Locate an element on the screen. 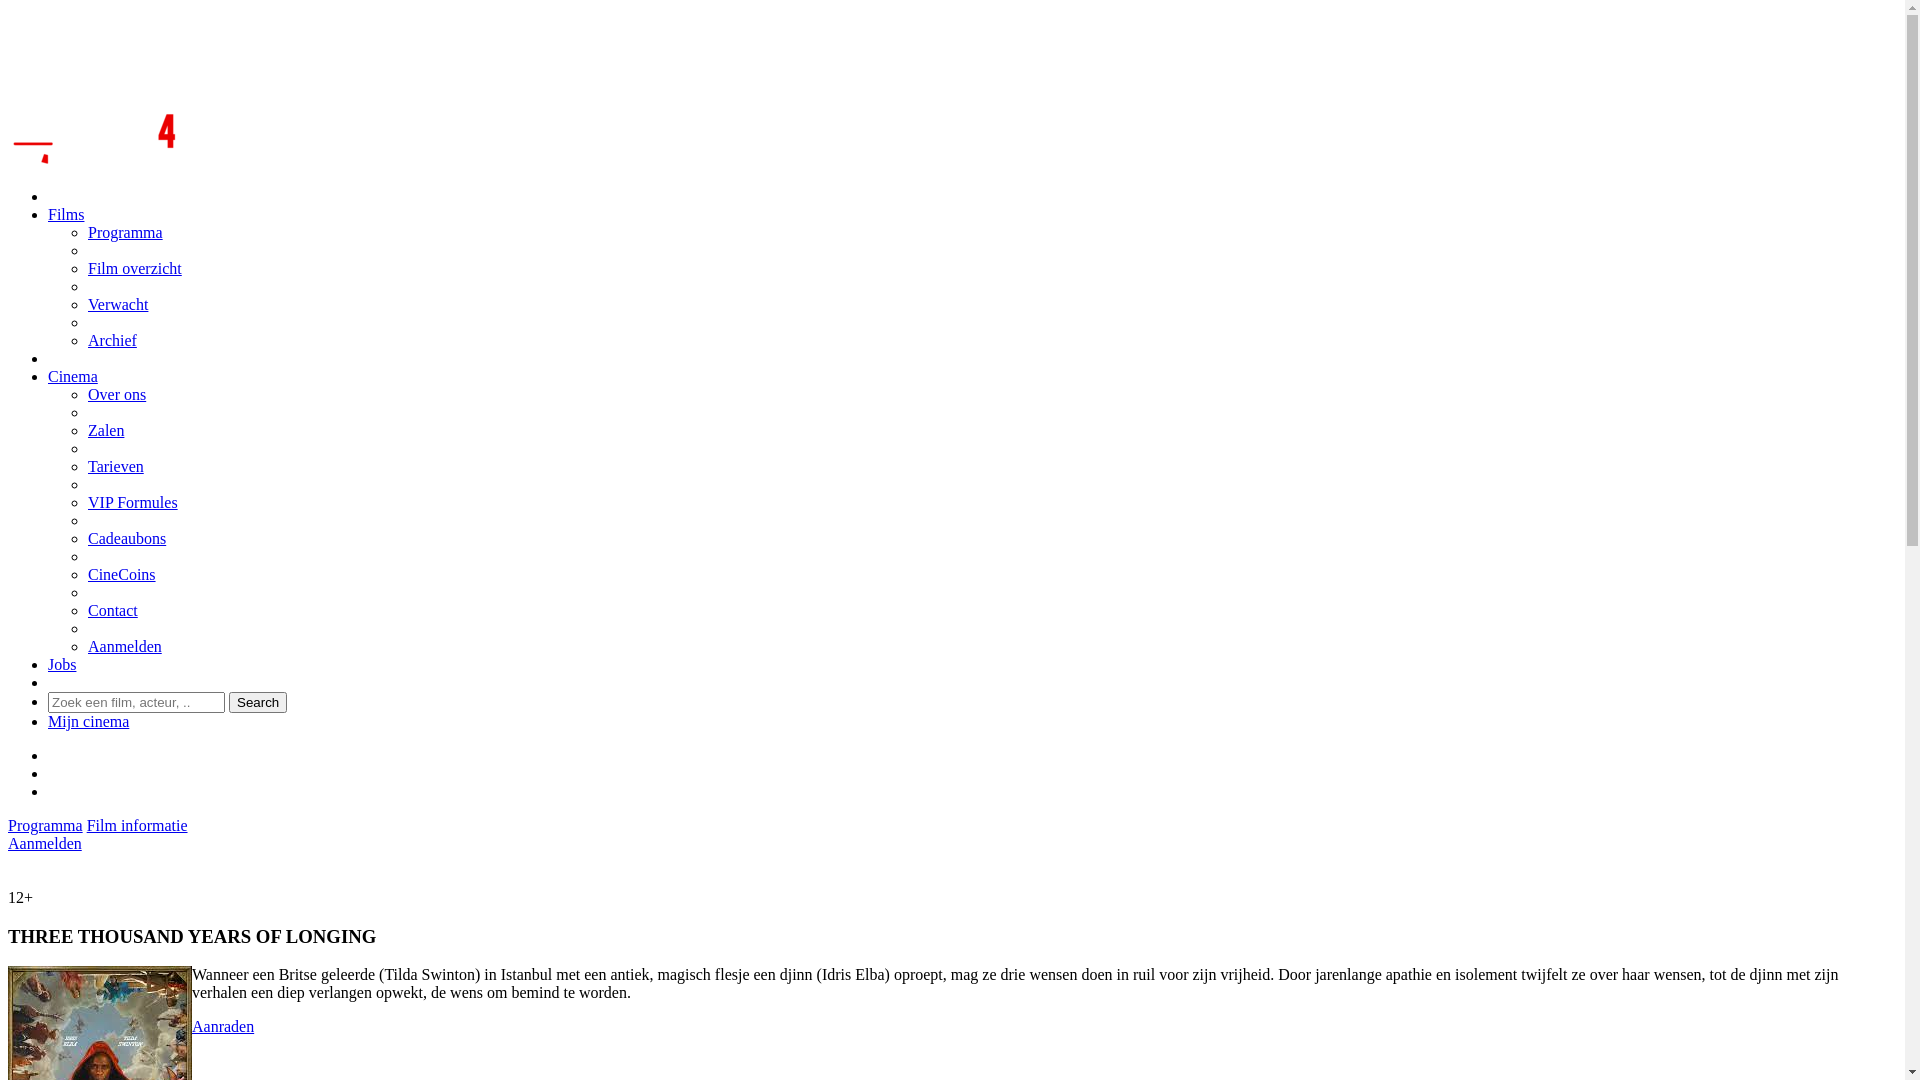 Image resolution: width=1920 pixels, height=1080 pixels. Tarieven is located at coordinates (116, 466).